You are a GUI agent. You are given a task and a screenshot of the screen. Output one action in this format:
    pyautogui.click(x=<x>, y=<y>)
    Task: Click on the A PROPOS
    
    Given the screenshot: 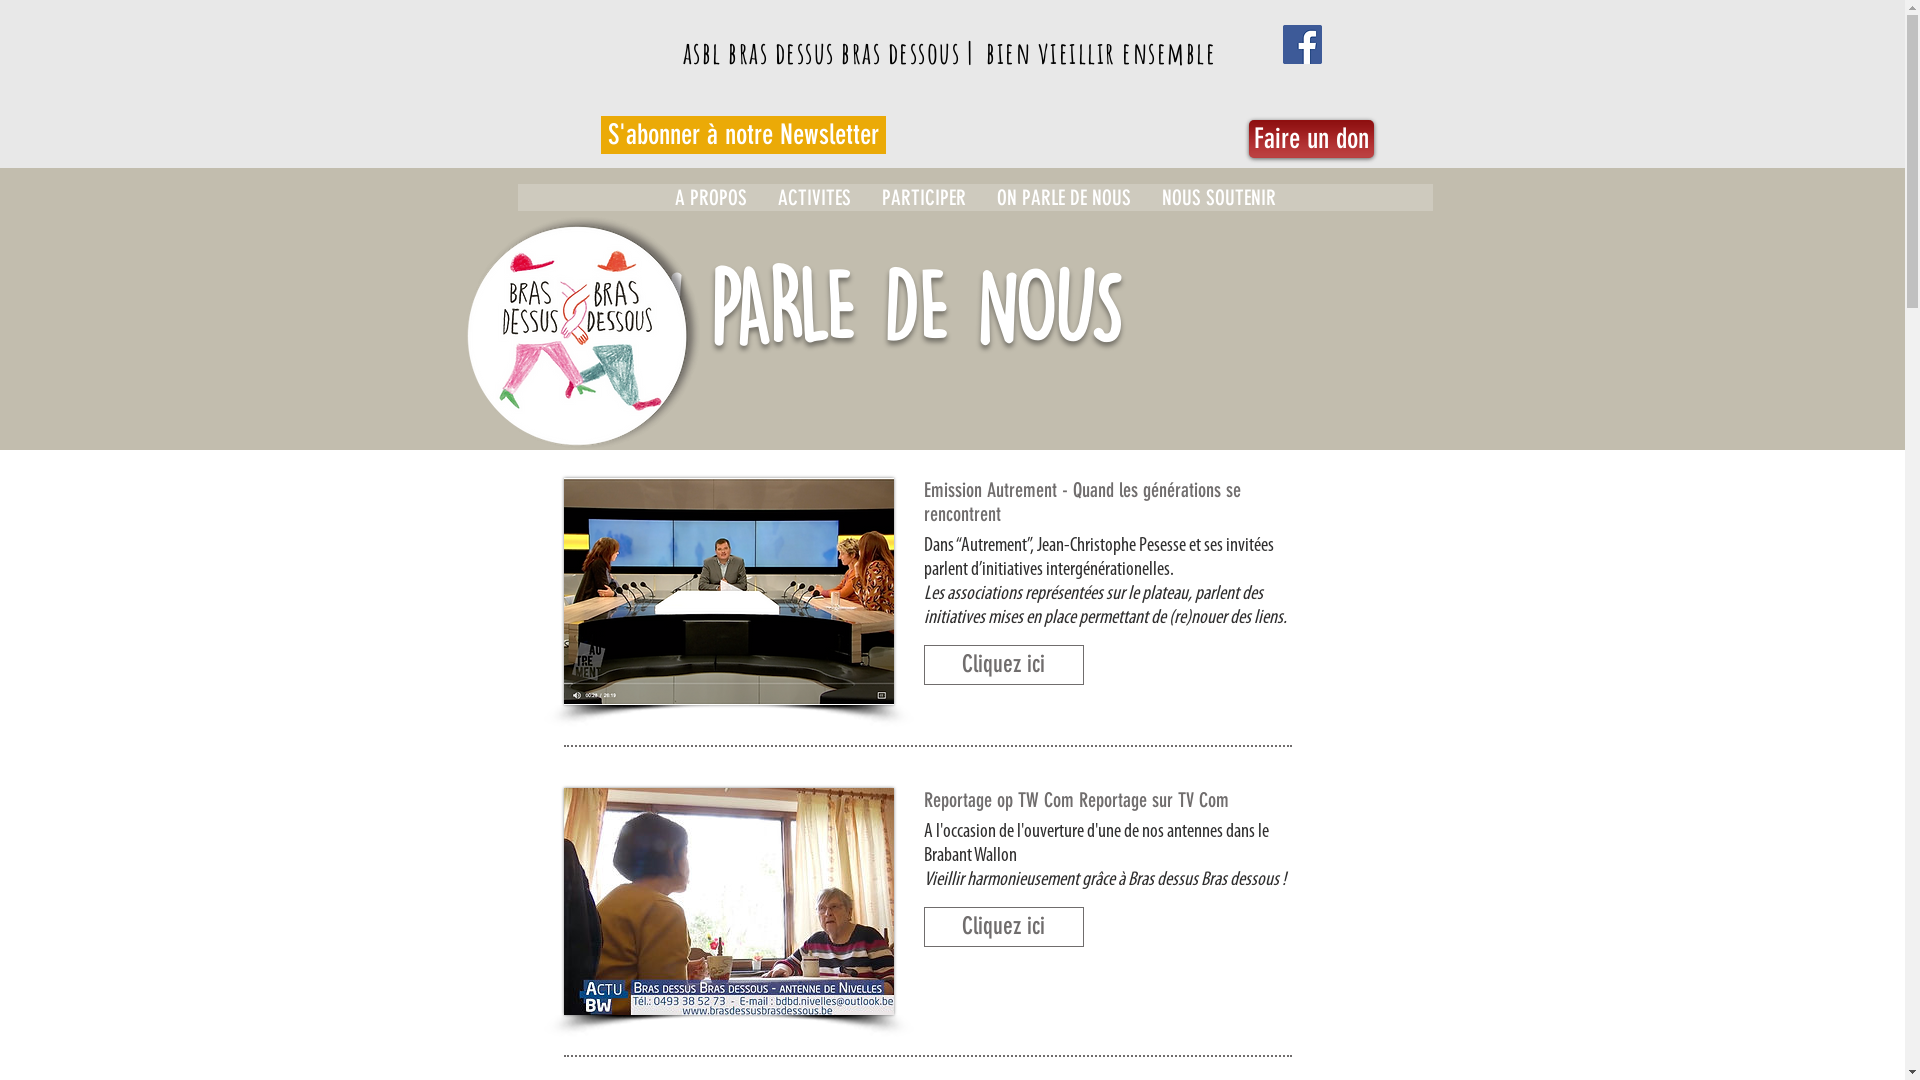 What is the action you would take?
    pyautogui.click(x=710, y=198)
    